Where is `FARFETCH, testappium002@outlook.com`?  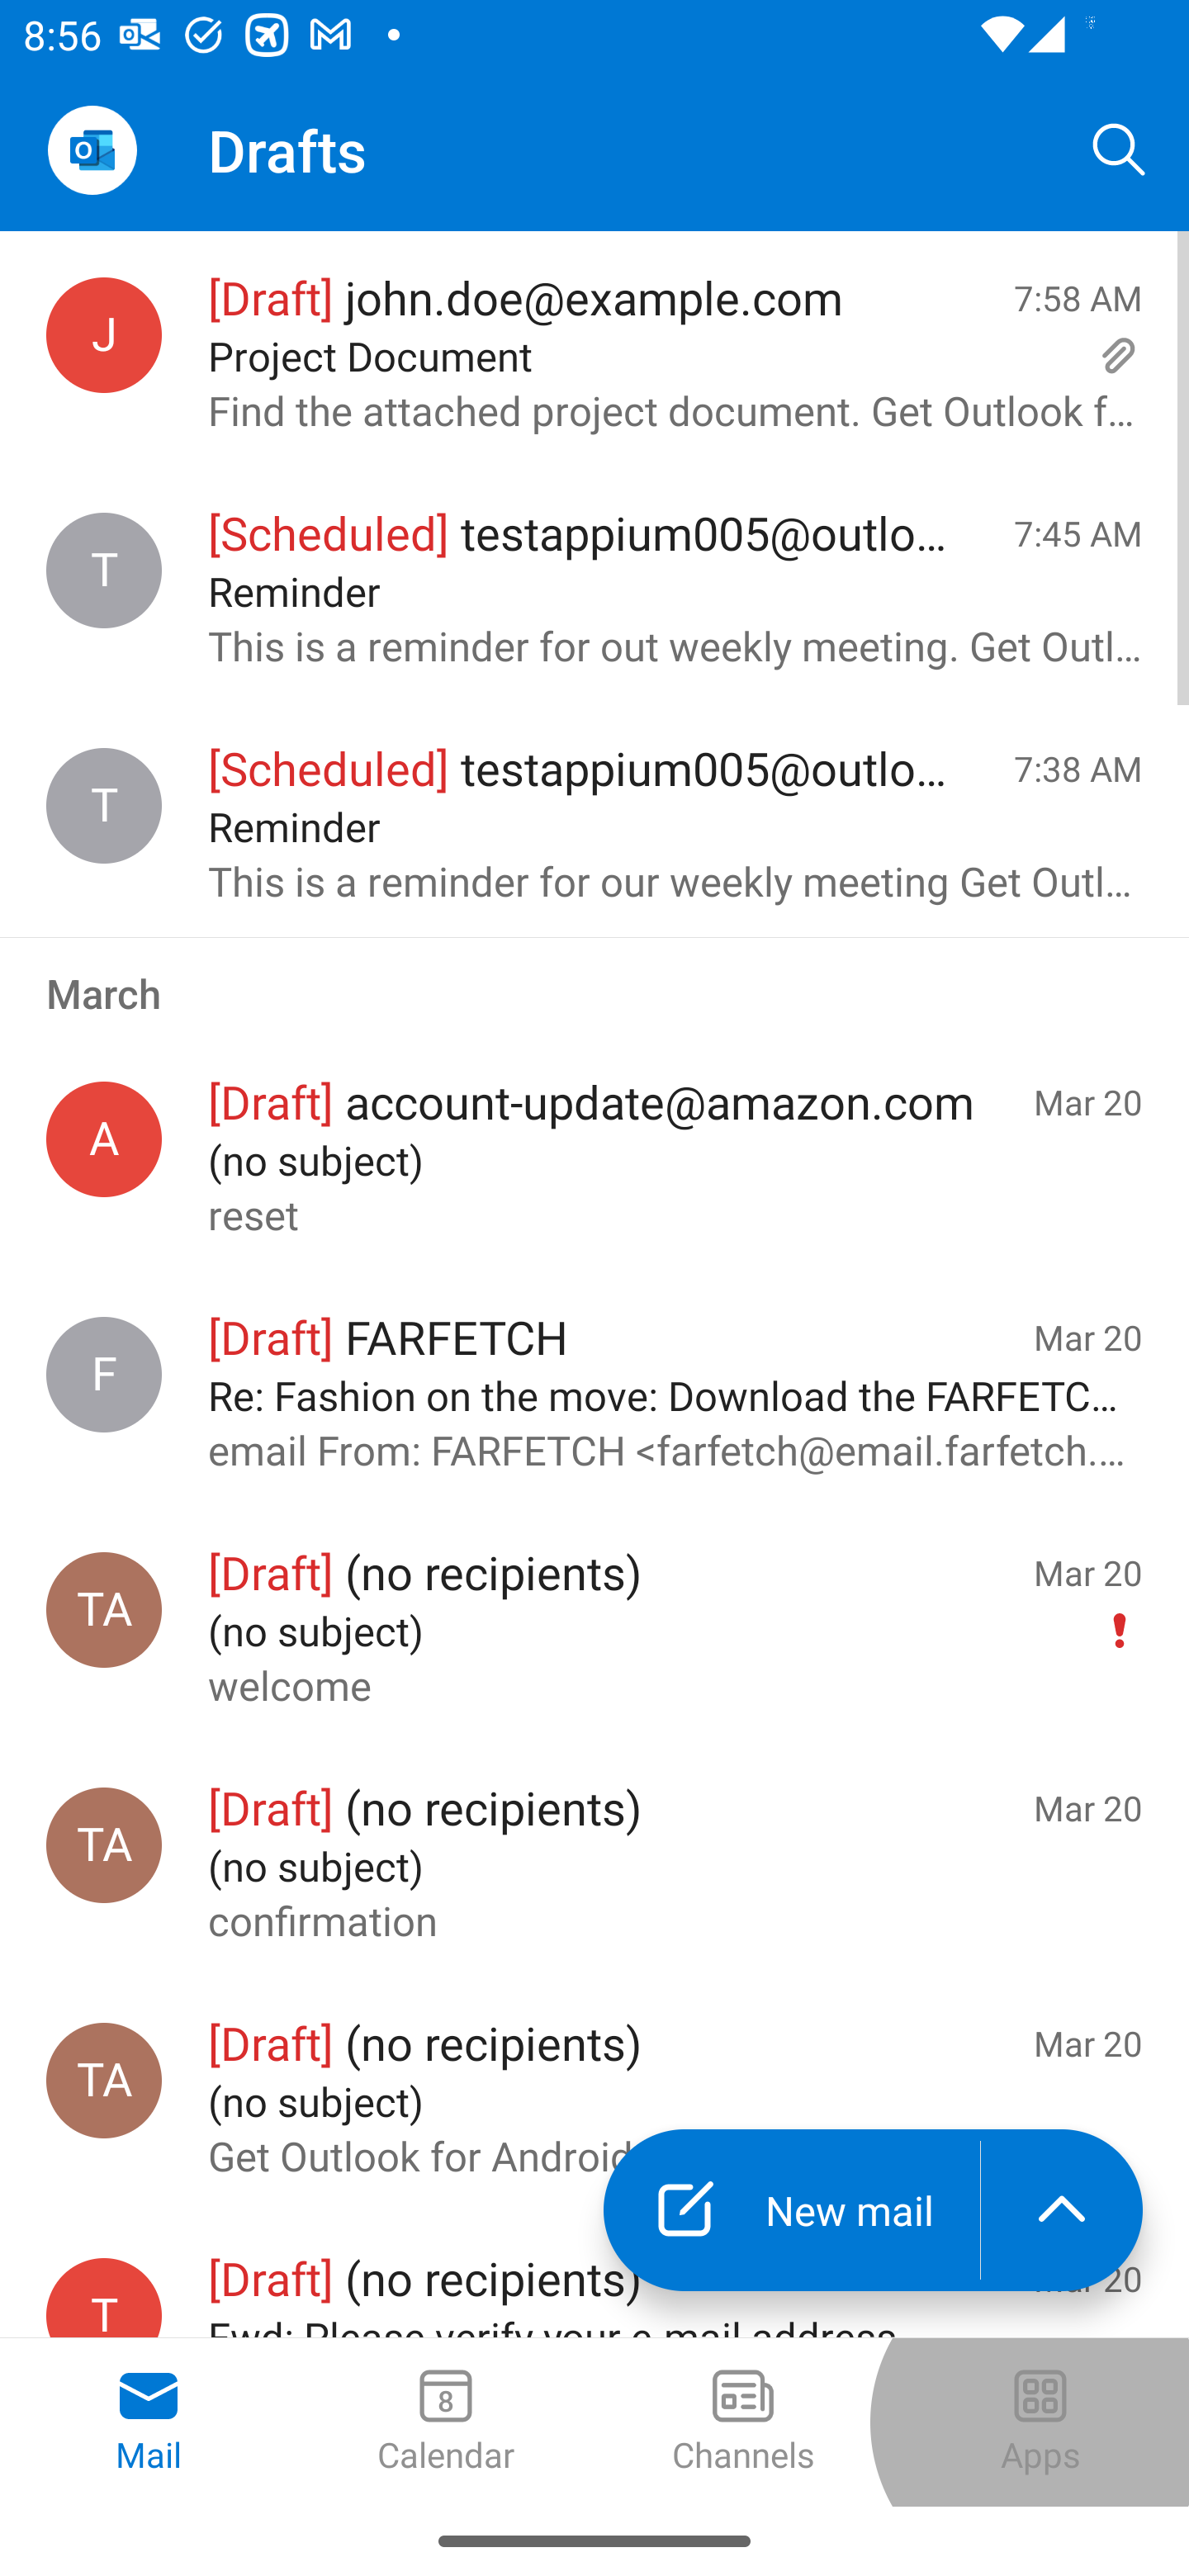 FARFETCH, testappium002@outlook.com is located at coordinates (104, 1374).